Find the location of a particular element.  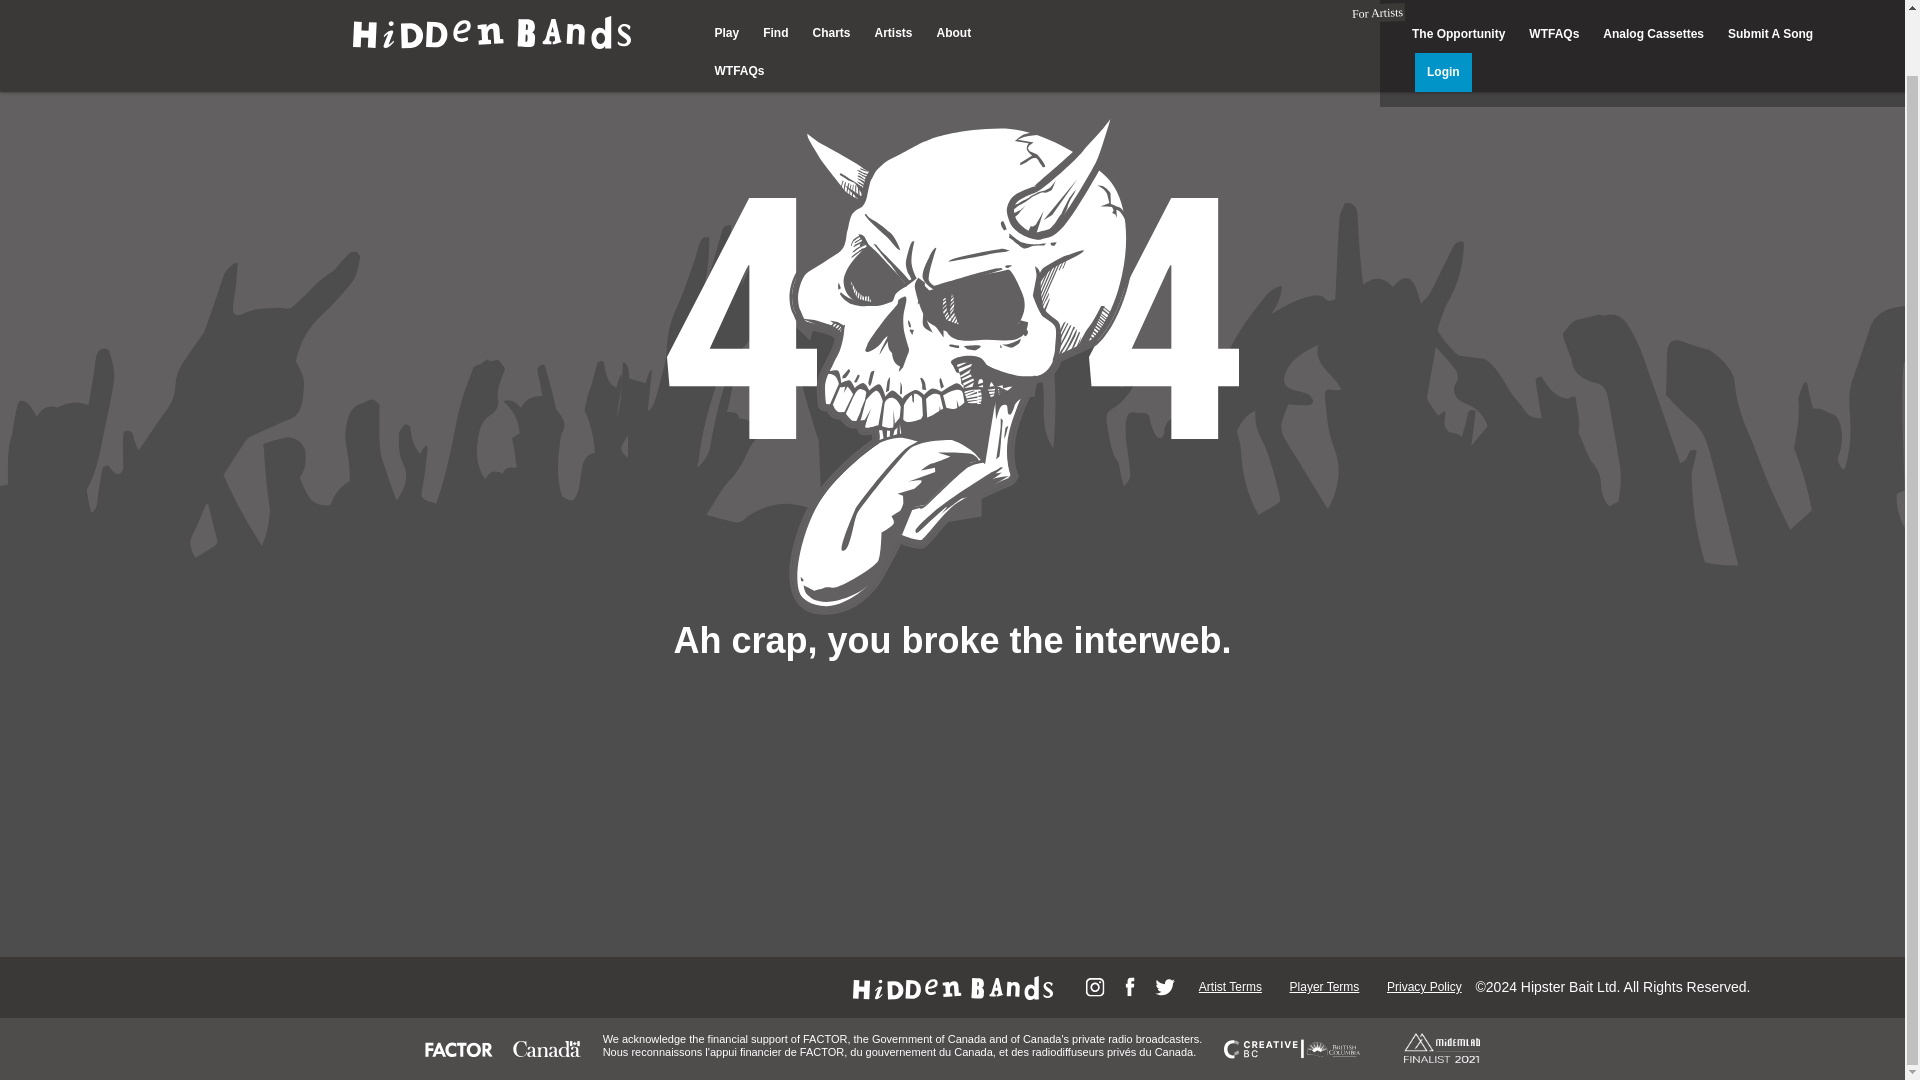

Twitter is located at coordinates (1165, 986).